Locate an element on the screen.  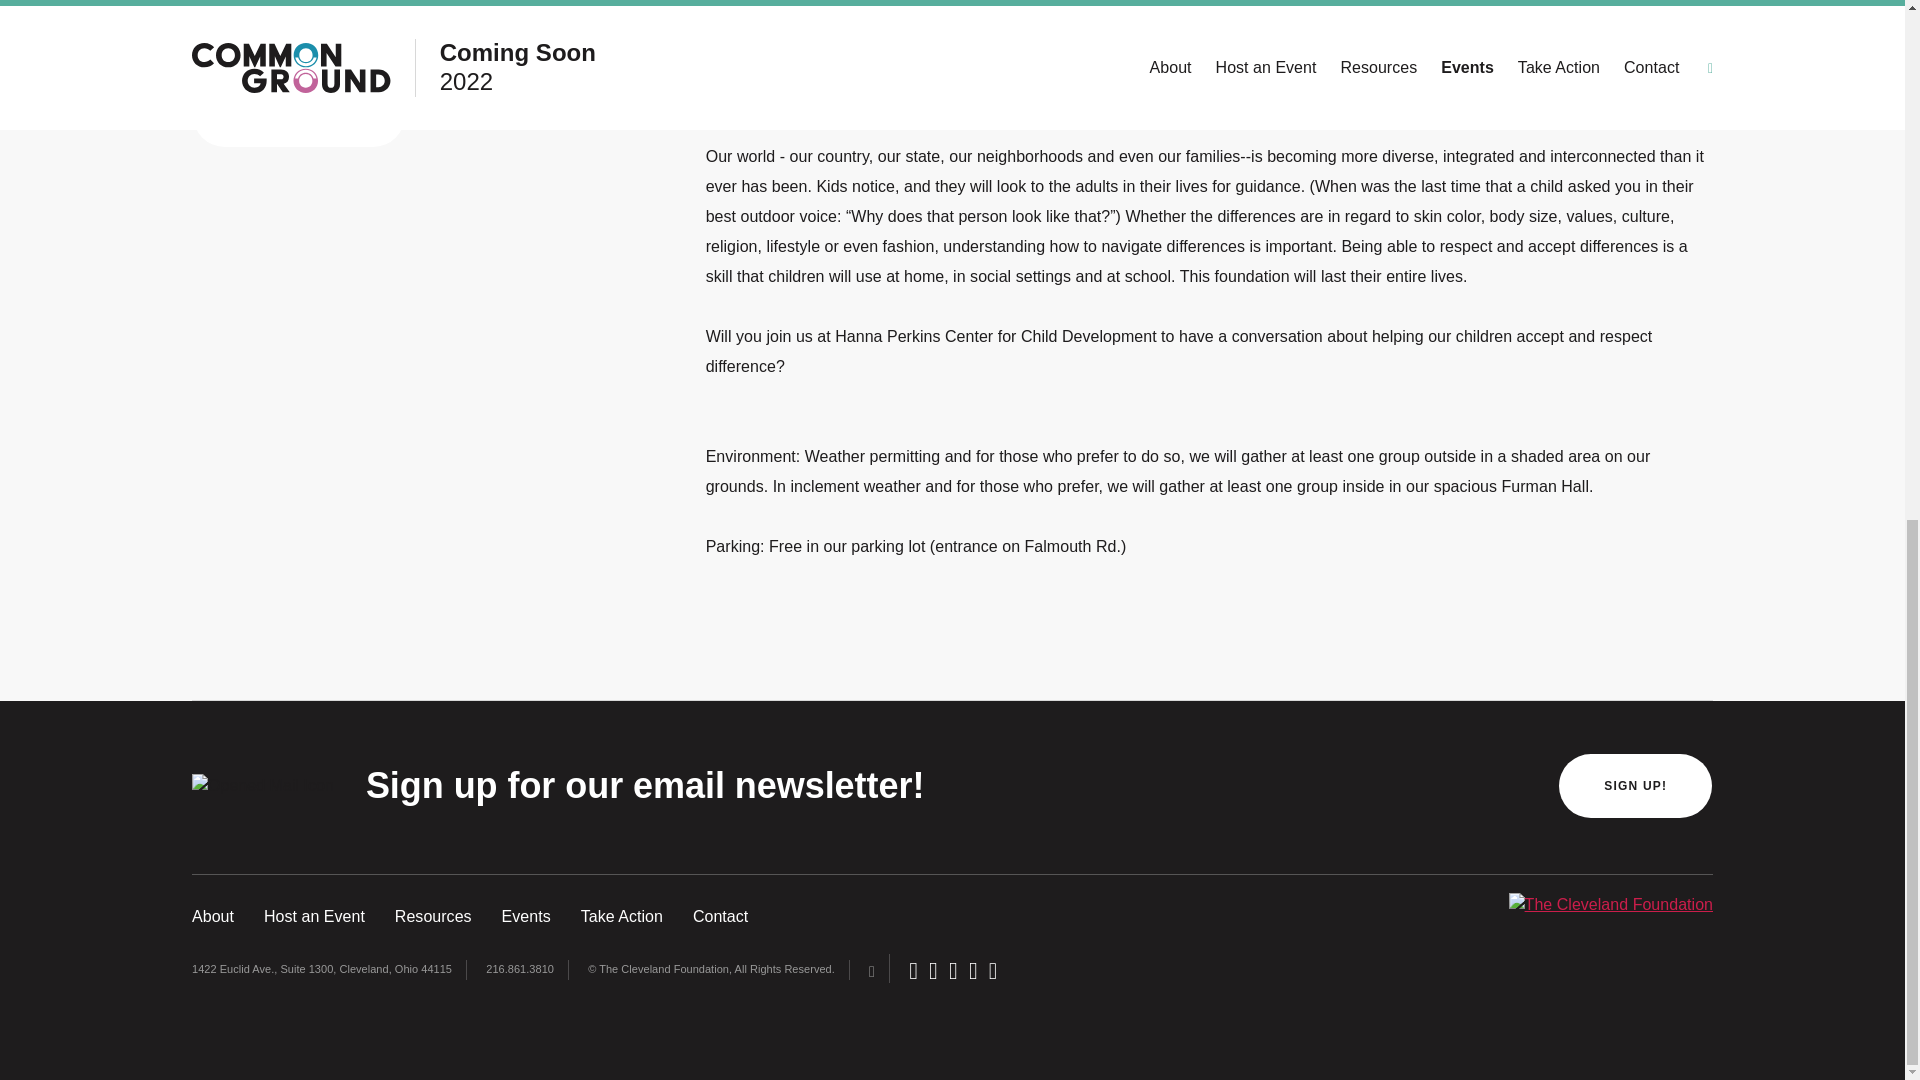
Resources is located at coordinates (434, 916).